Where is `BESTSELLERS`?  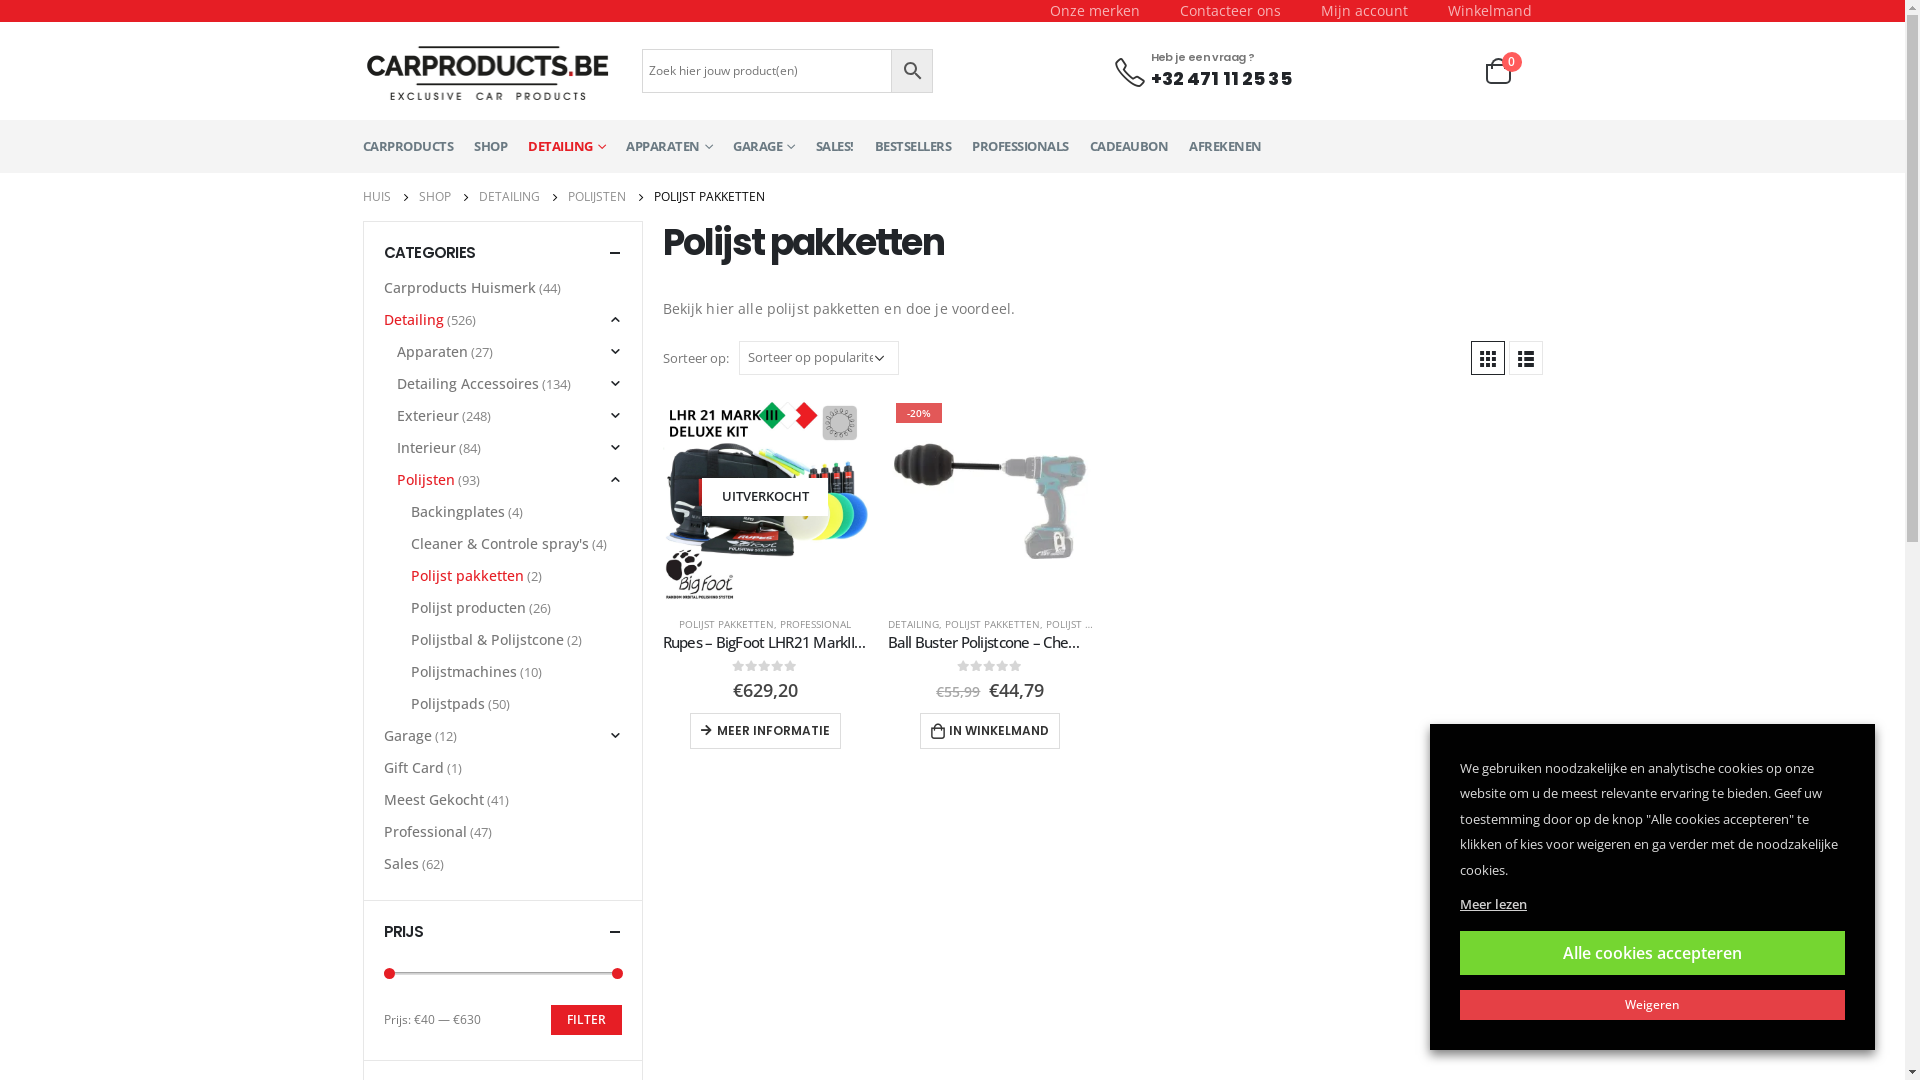
BESTSELLERS is located at coordinates (912, 146).